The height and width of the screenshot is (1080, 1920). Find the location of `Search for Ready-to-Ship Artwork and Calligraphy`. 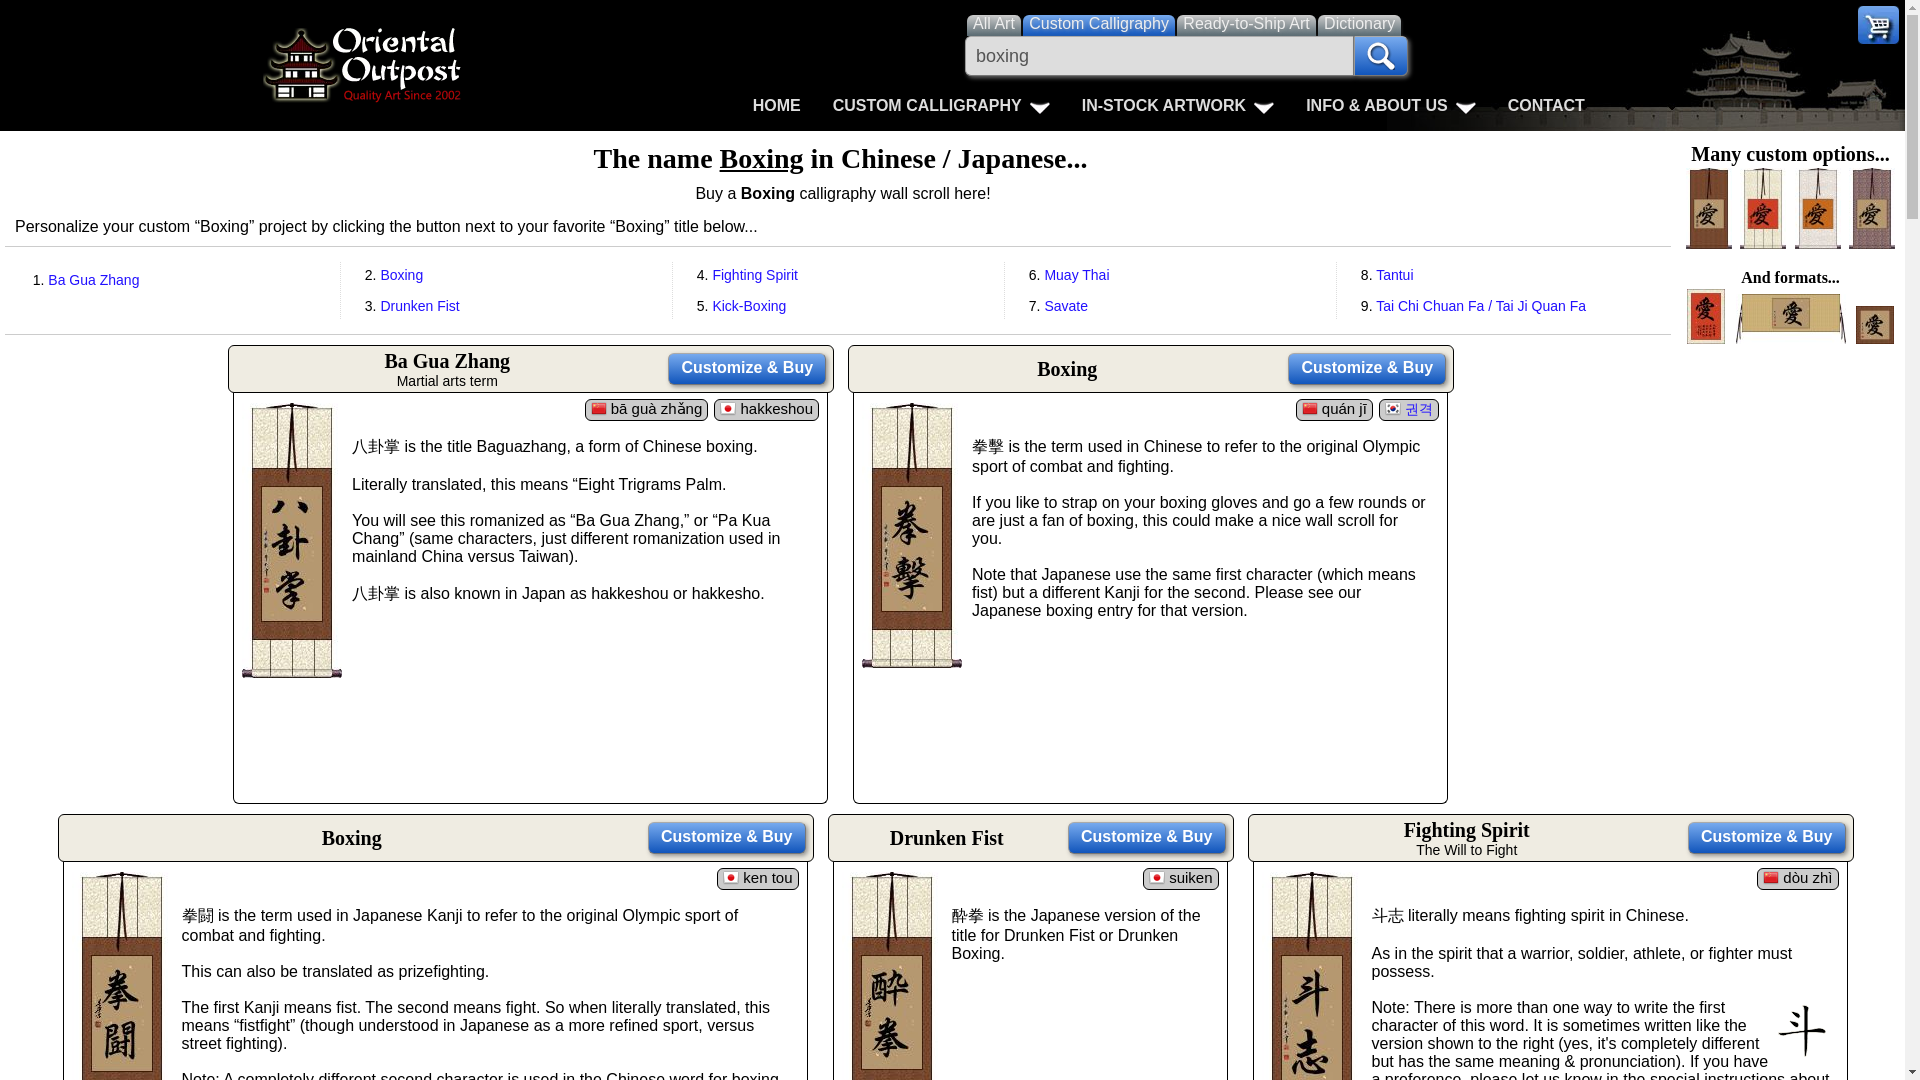

Search for Ready-to-Ship Artwork and Calligraphy is located at coordinates (1246, 24).